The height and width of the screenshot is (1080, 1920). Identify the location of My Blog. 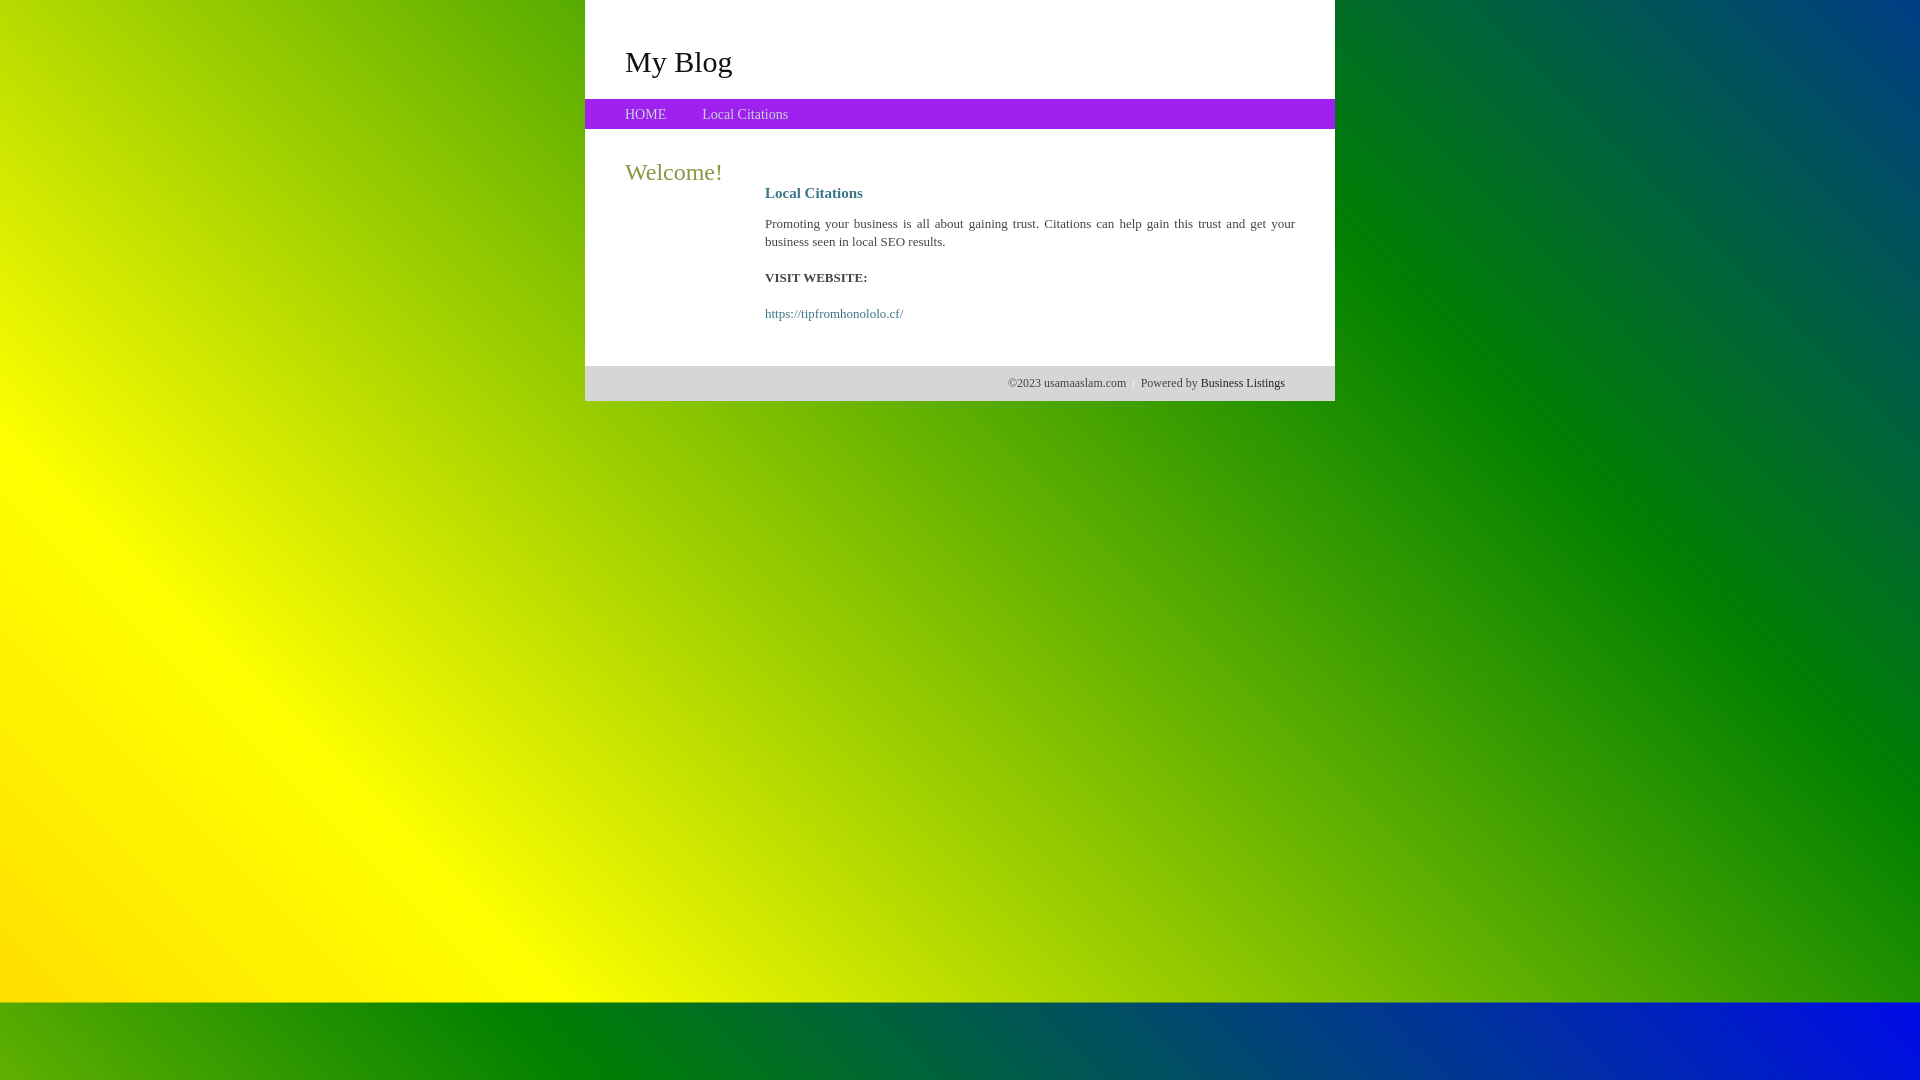
(679, 61).